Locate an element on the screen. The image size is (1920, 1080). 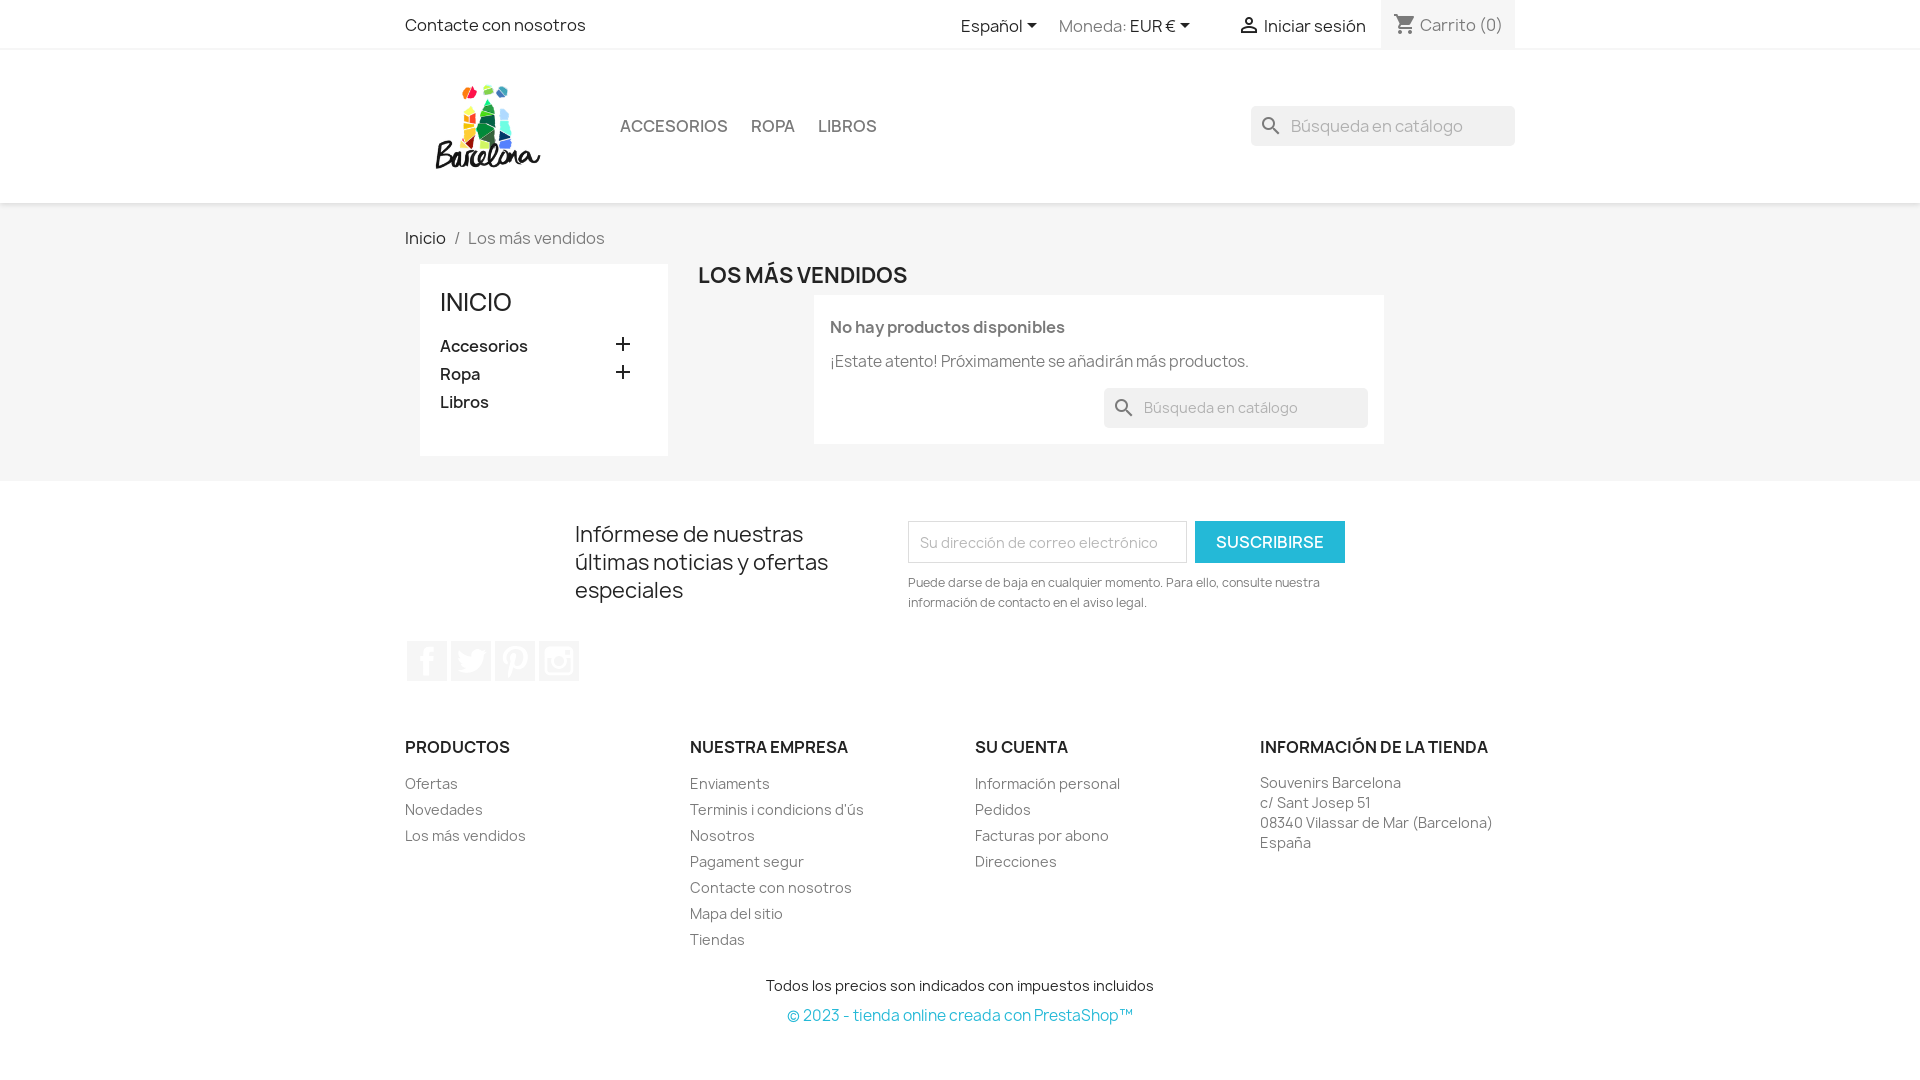
ACCESORIOS is located at coordinates (674, 126).